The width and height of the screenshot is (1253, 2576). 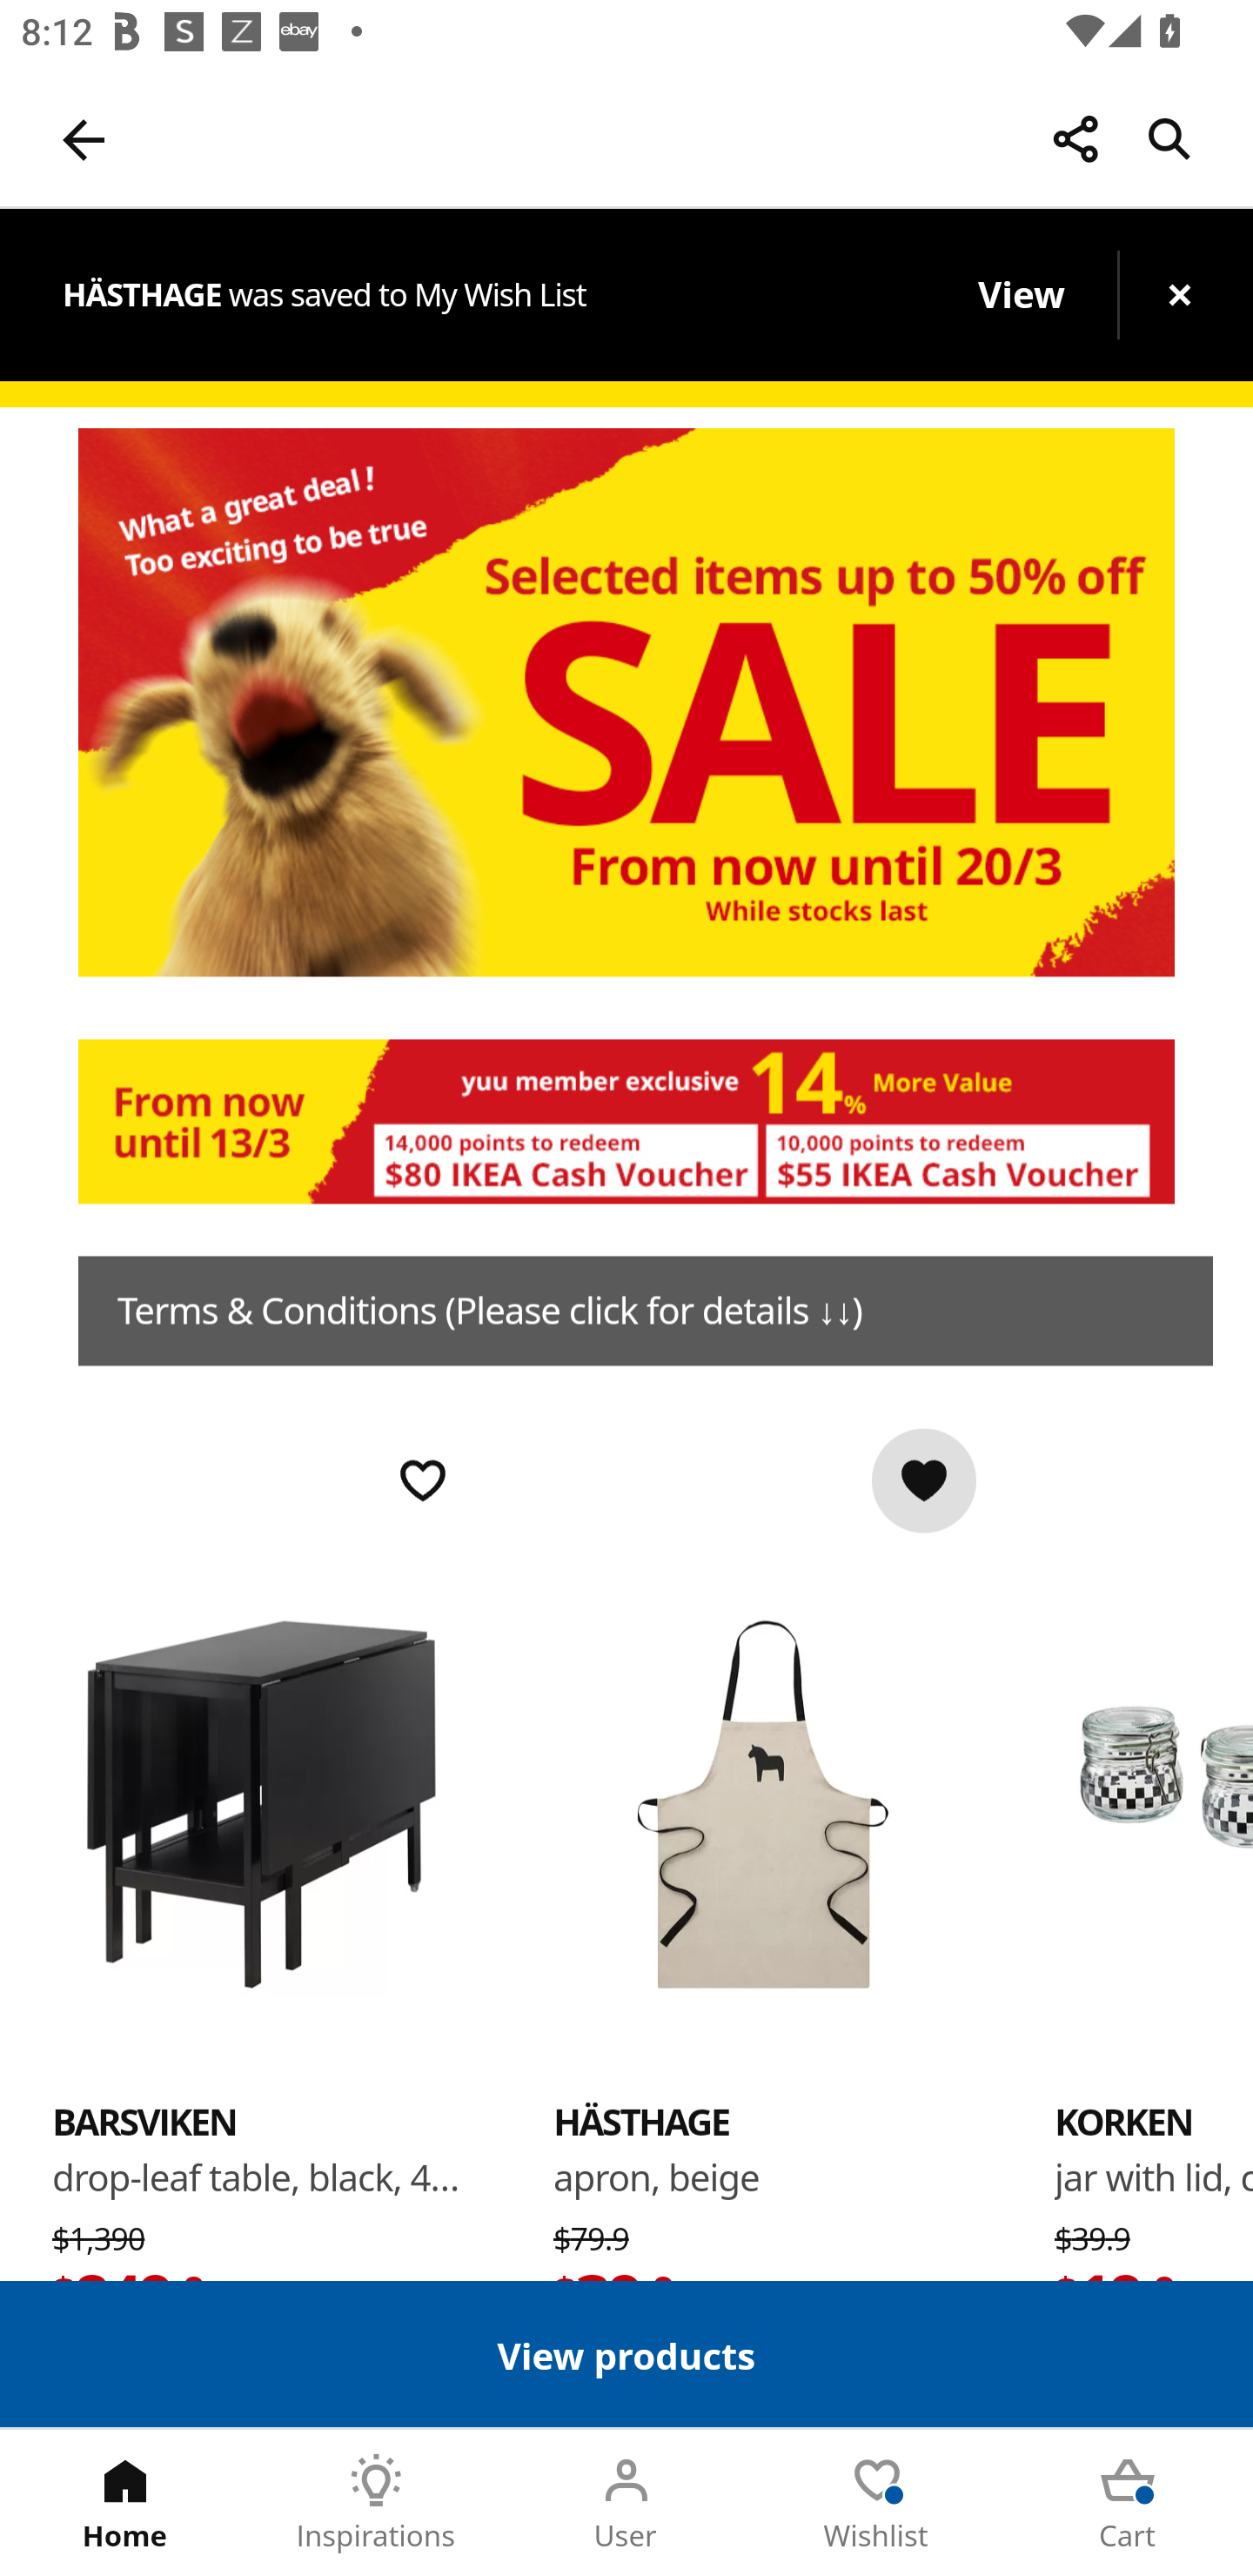 What do you see at coordinates (1123, 2121) in the screenshot?
I see `KORKEN` at bounding box center [1123, 2121].